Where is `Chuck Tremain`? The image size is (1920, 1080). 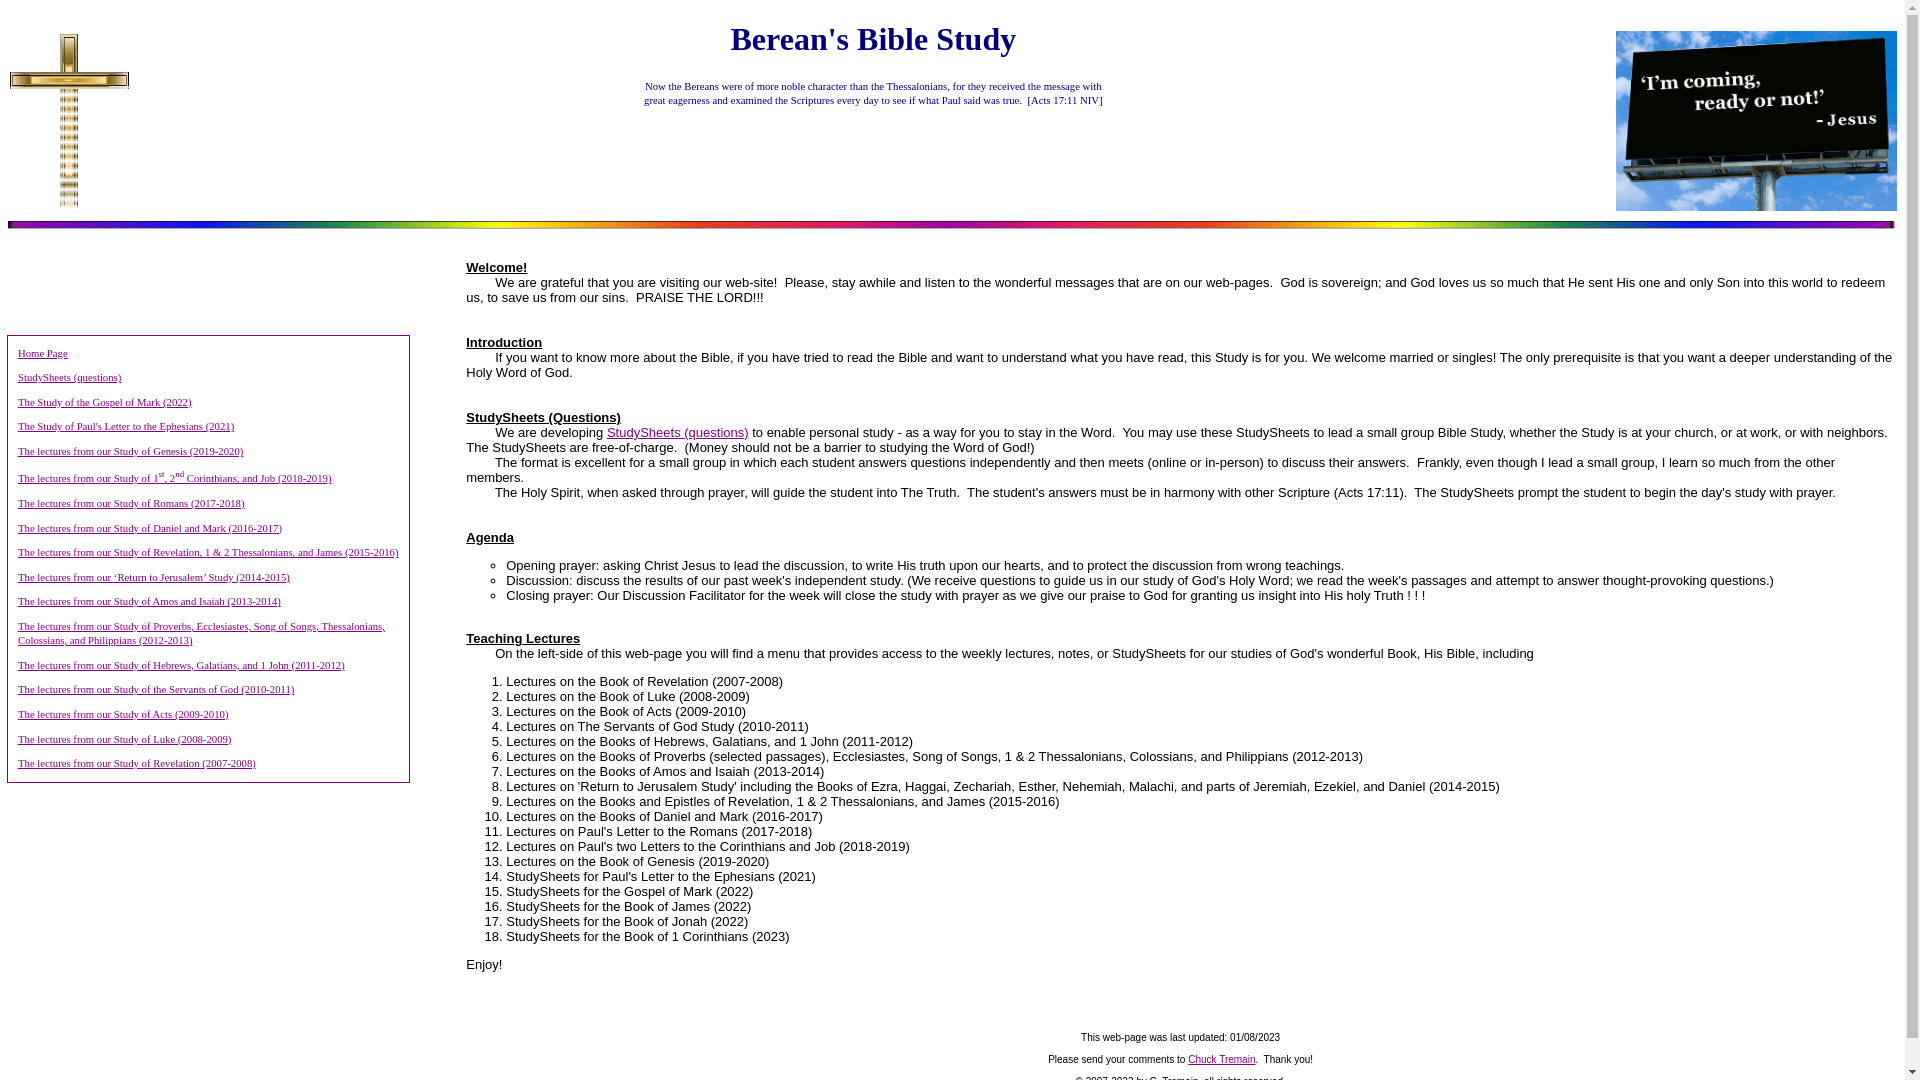
Chuck Tremain is located at coordinates (1222, 1059).